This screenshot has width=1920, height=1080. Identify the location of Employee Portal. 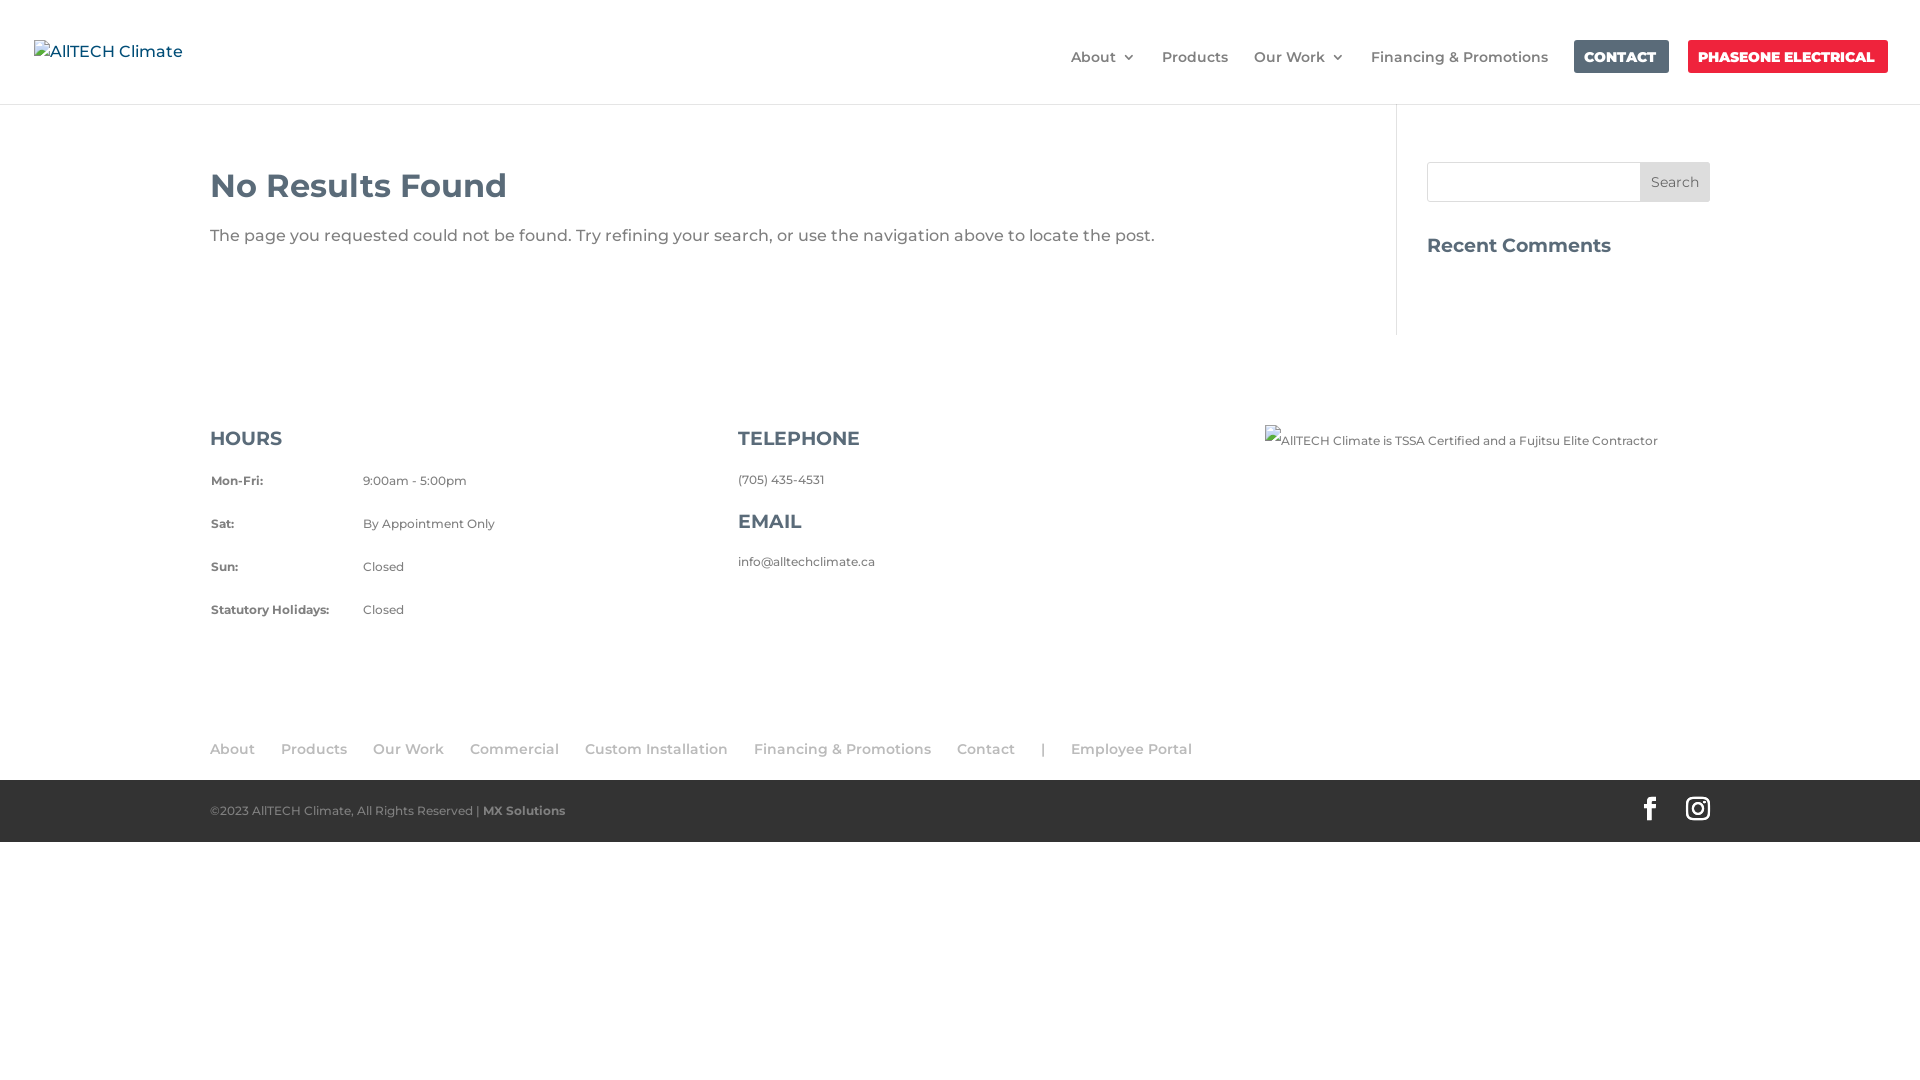
(1132, 749).